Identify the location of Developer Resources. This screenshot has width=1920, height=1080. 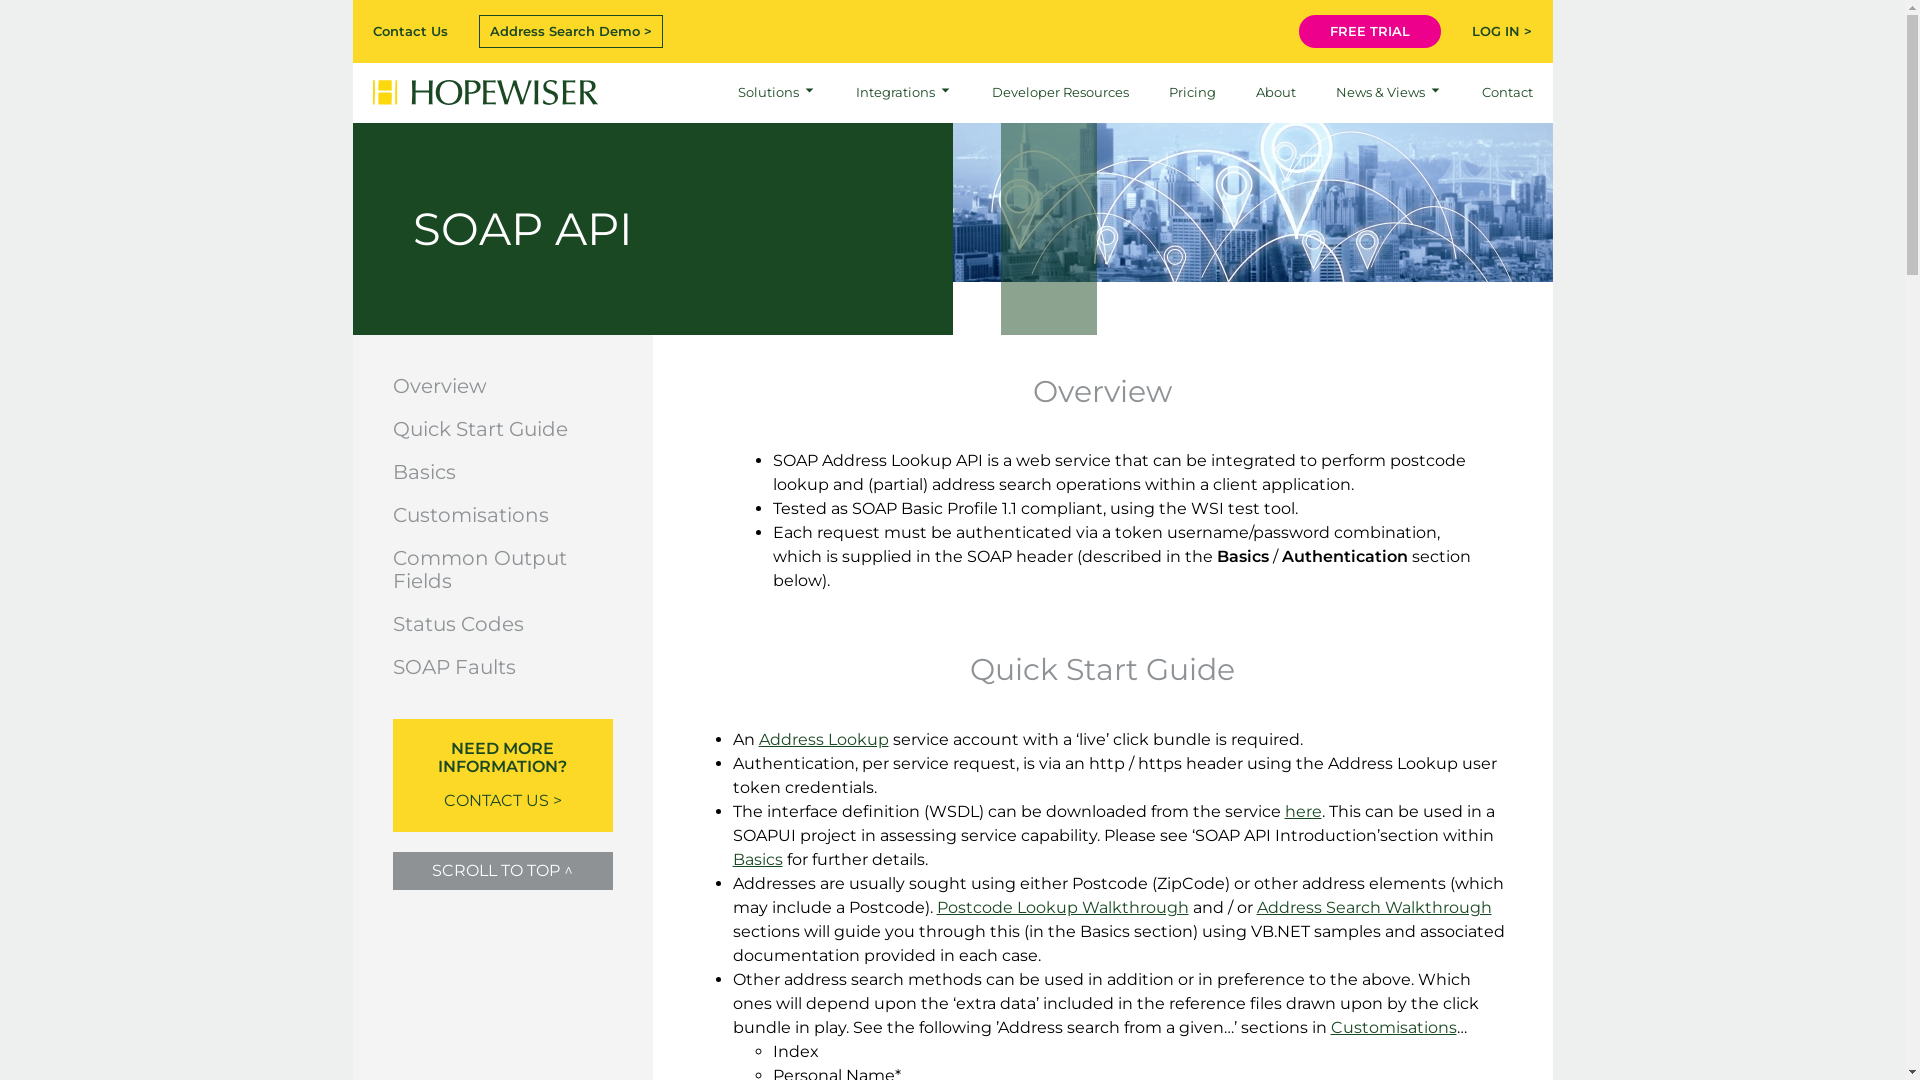
(1060, 93).